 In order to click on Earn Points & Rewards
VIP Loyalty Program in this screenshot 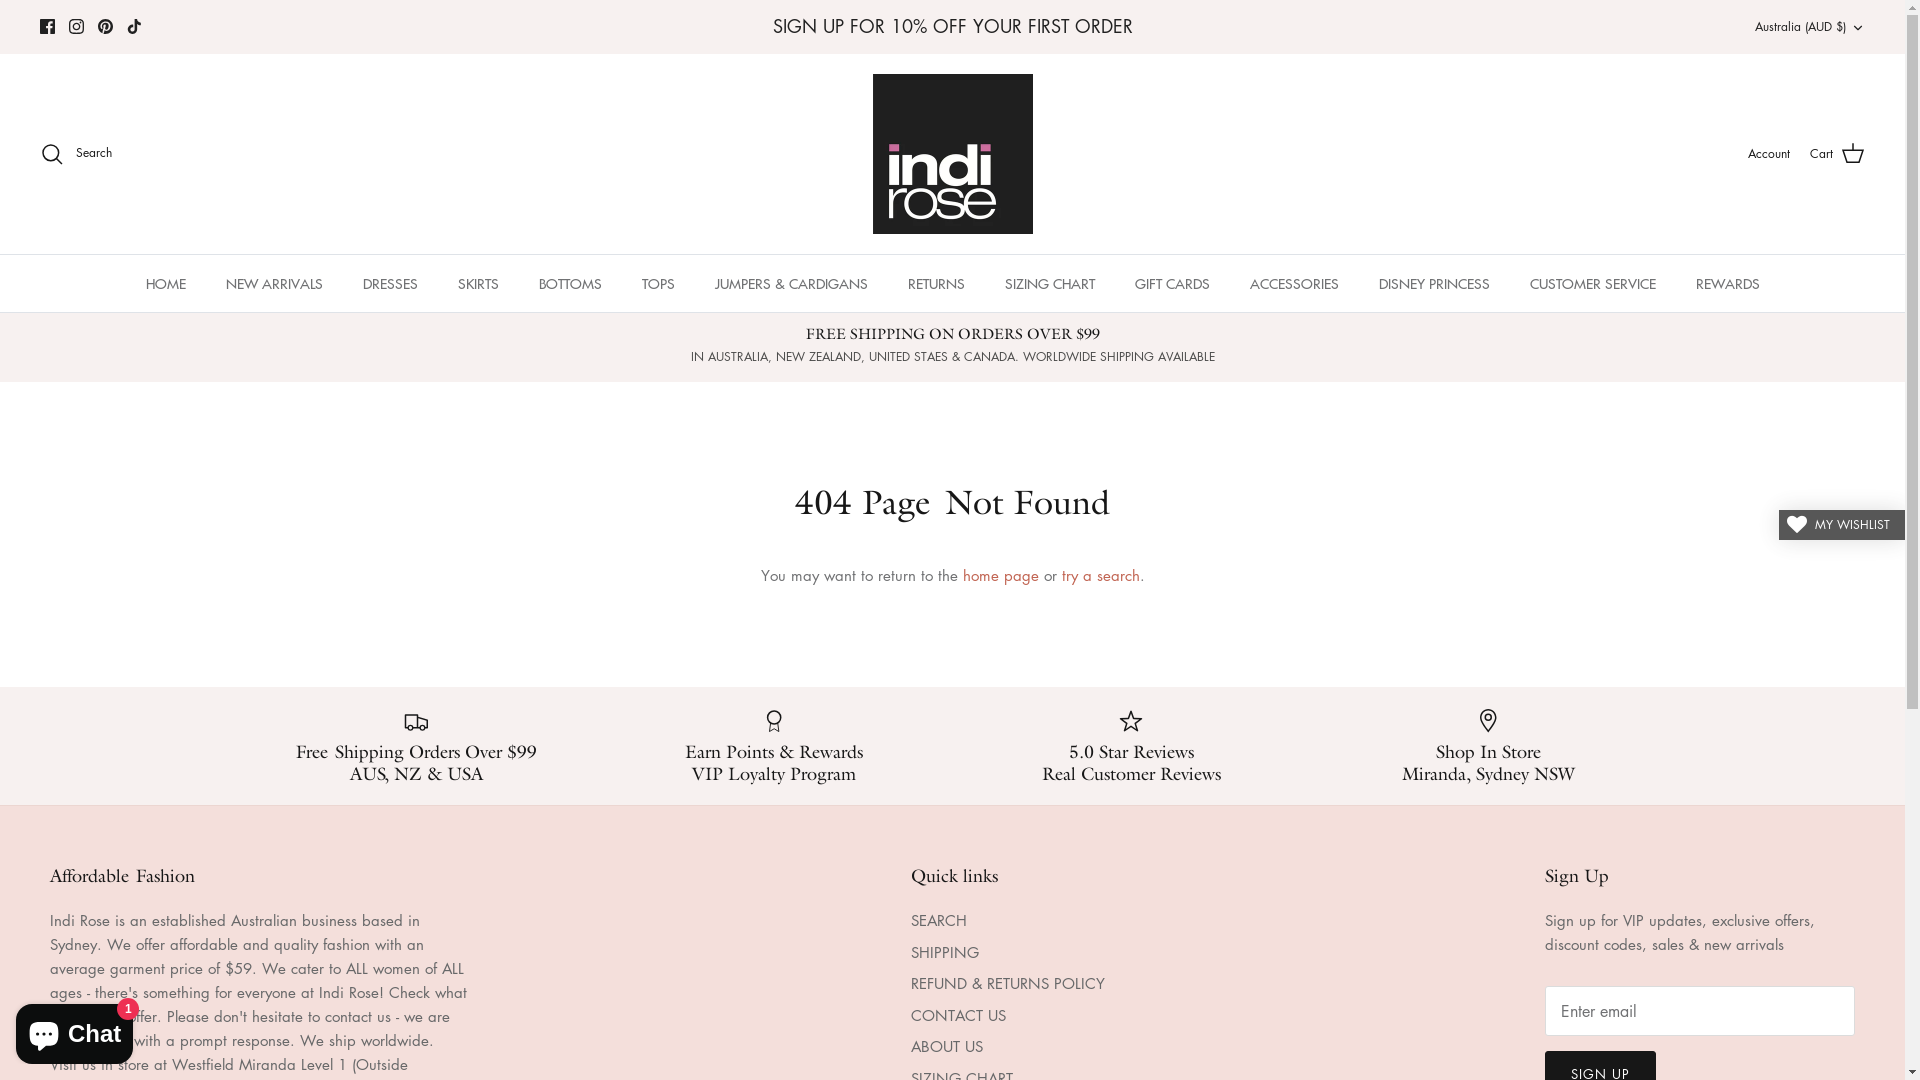, I will do `click(774, 746)`.